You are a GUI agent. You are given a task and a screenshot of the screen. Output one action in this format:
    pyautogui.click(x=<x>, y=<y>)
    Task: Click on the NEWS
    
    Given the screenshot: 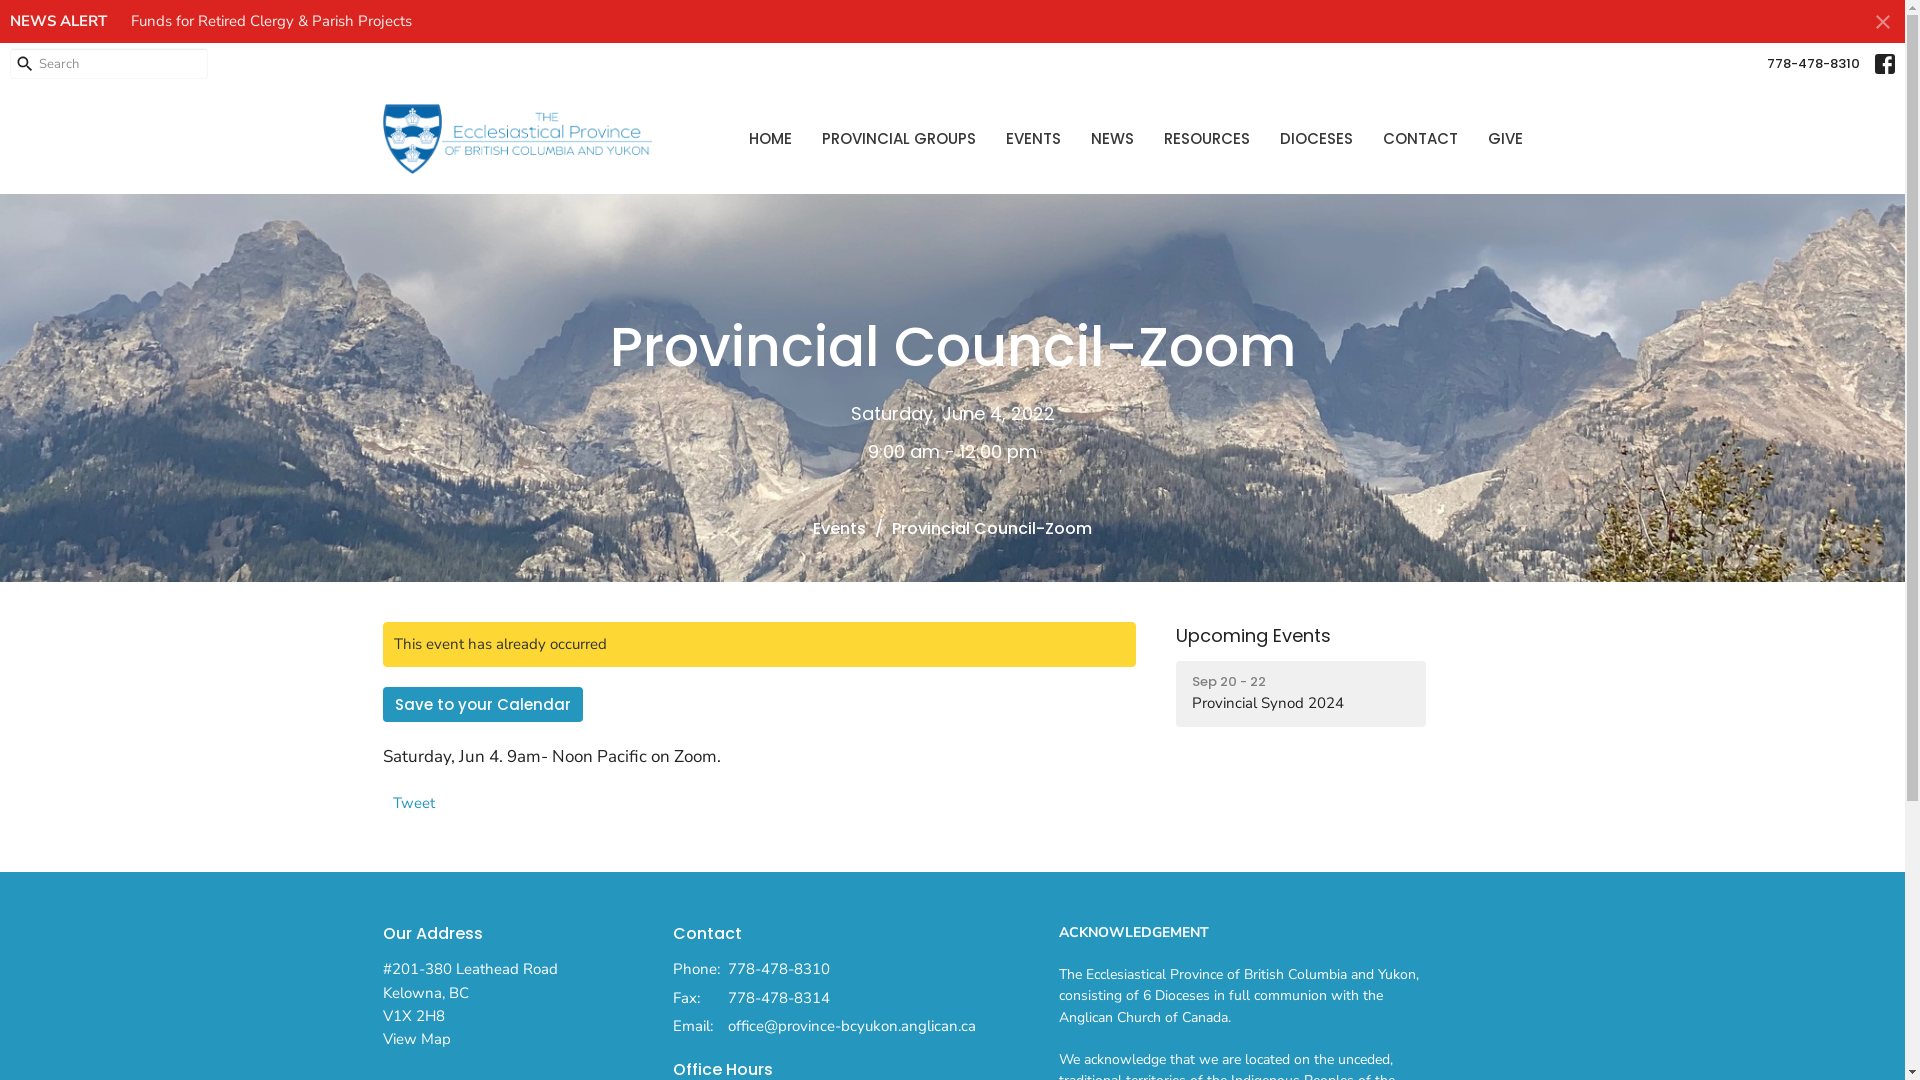 What is the action you would take?
    pyautogui.click(x=1112, y=138)
    